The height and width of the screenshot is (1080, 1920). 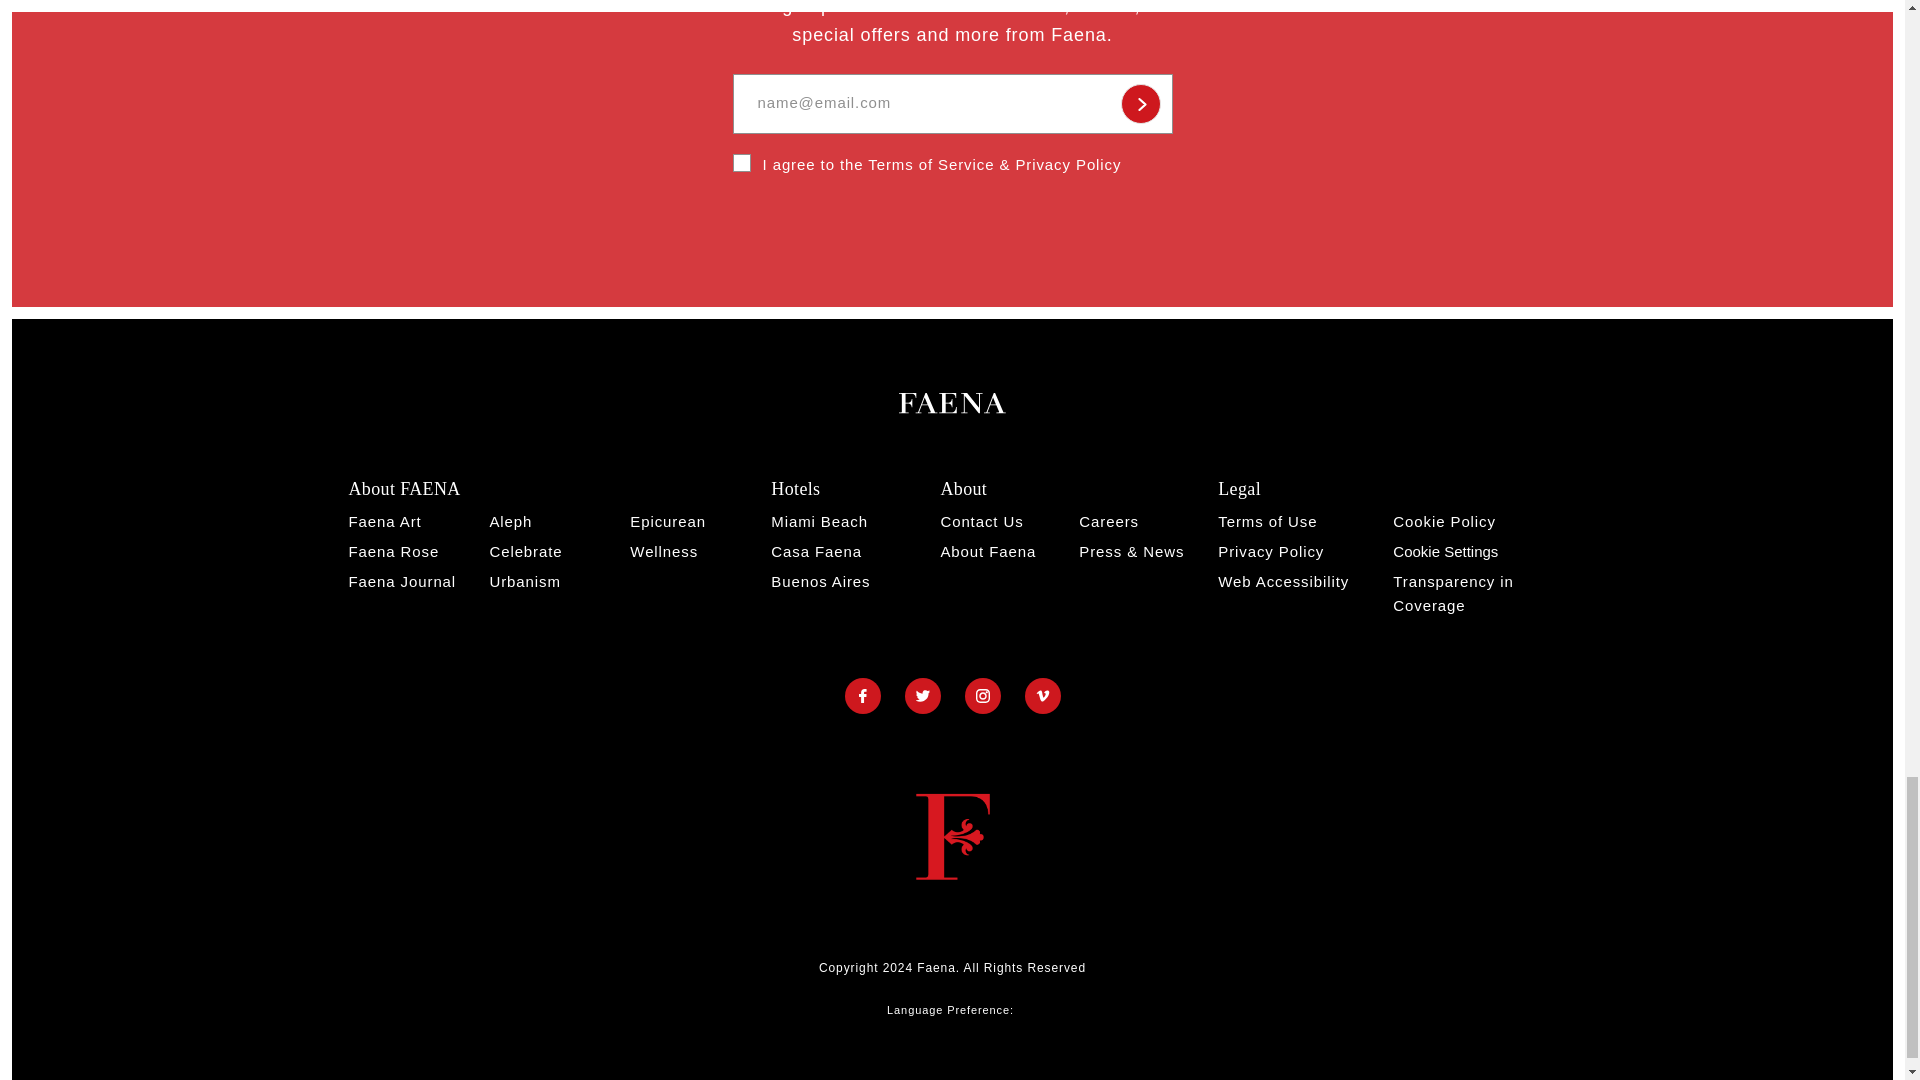 What do you see at coordinates (384, 522) in the screenshot?
I see `Faena Art` at bounding box center [384, 522].